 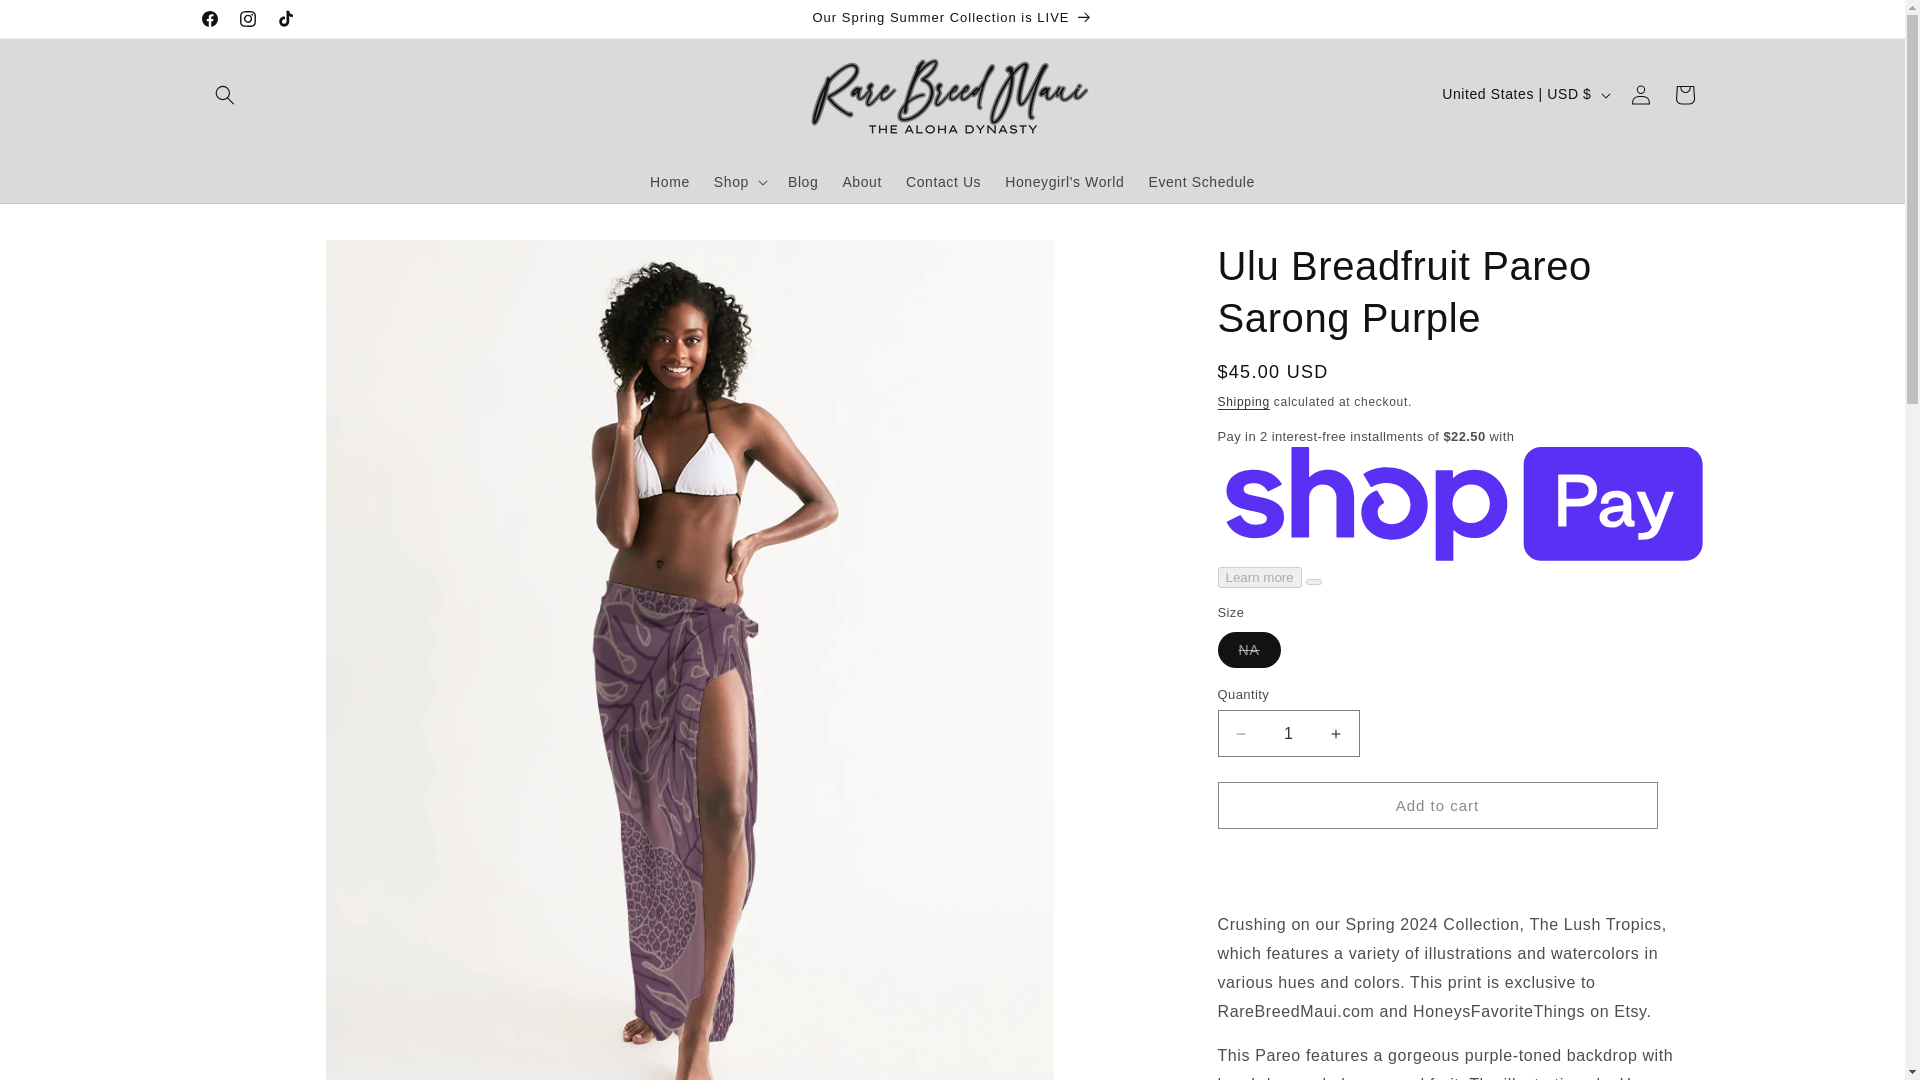 I want to click on Facebook, so click(x=209, y=18).